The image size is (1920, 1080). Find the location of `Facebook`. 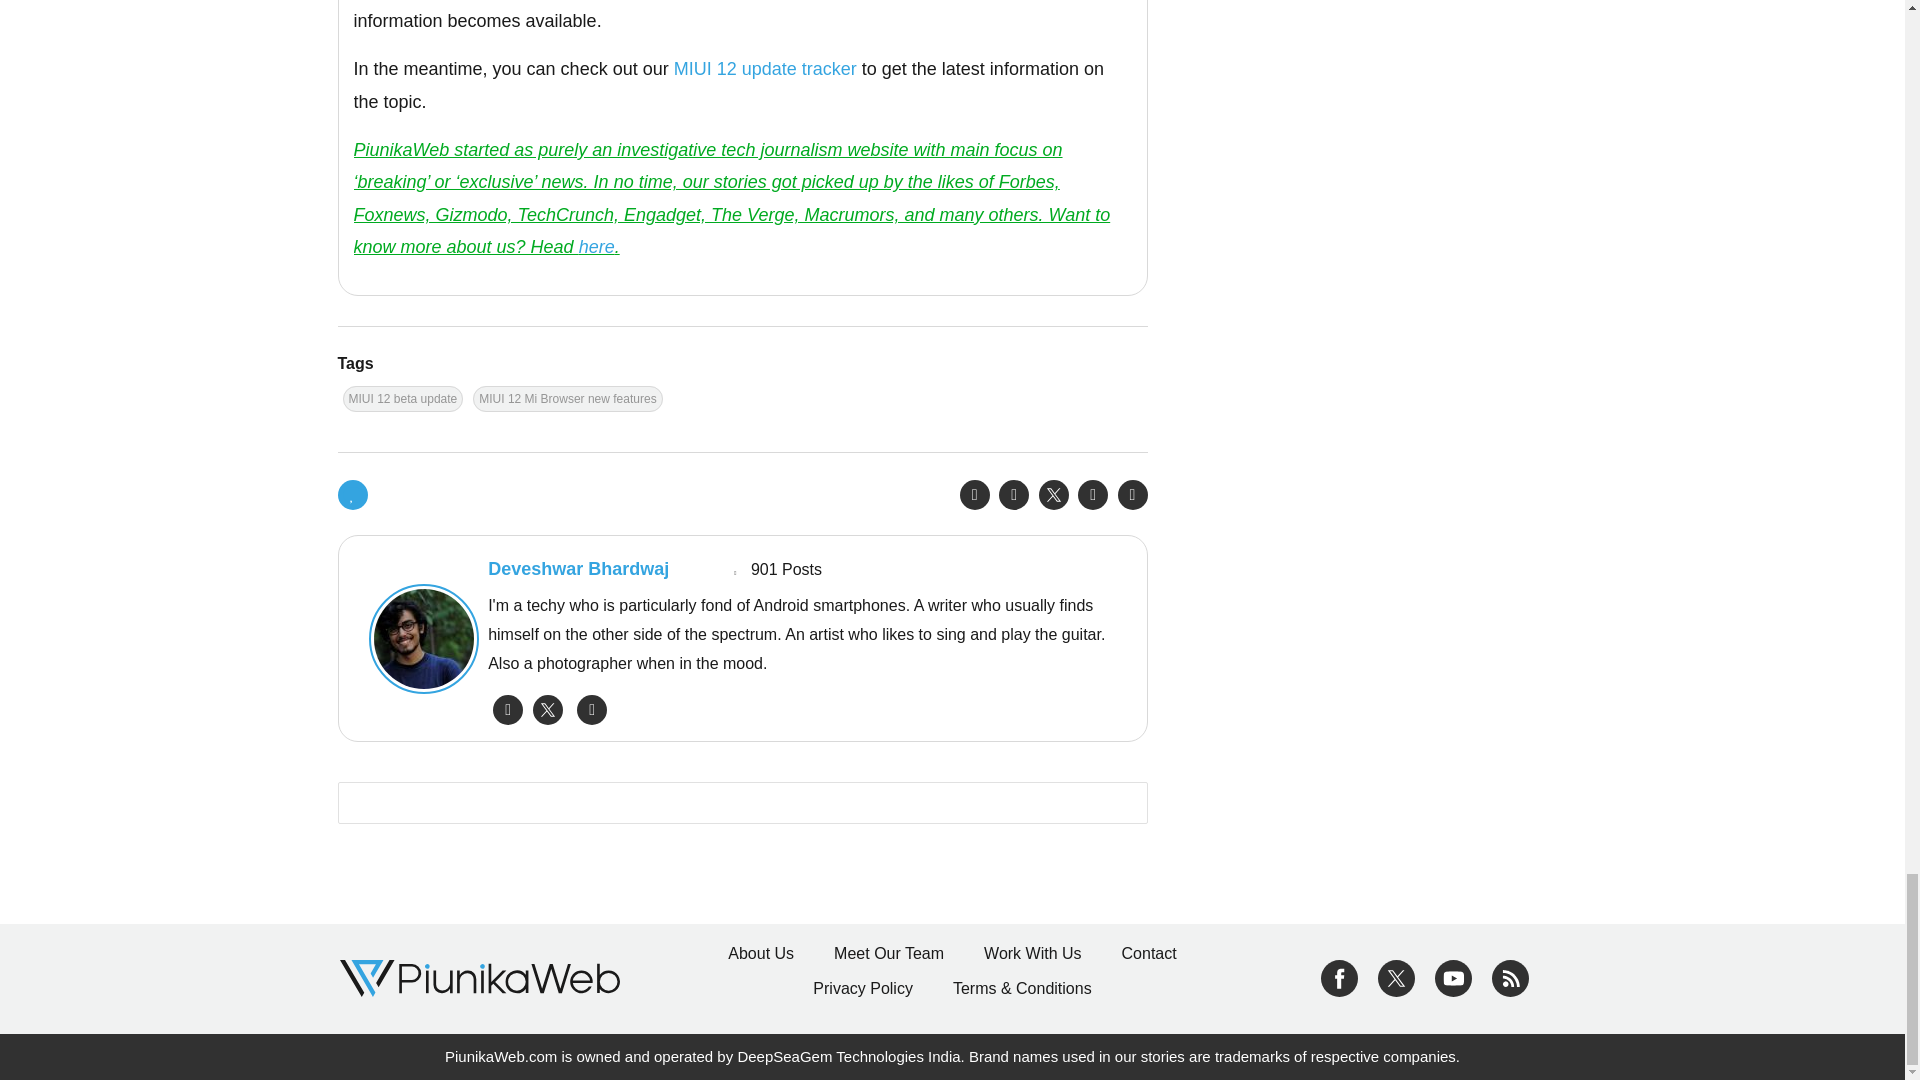

Facebook is located at coordinates (1338, 977).